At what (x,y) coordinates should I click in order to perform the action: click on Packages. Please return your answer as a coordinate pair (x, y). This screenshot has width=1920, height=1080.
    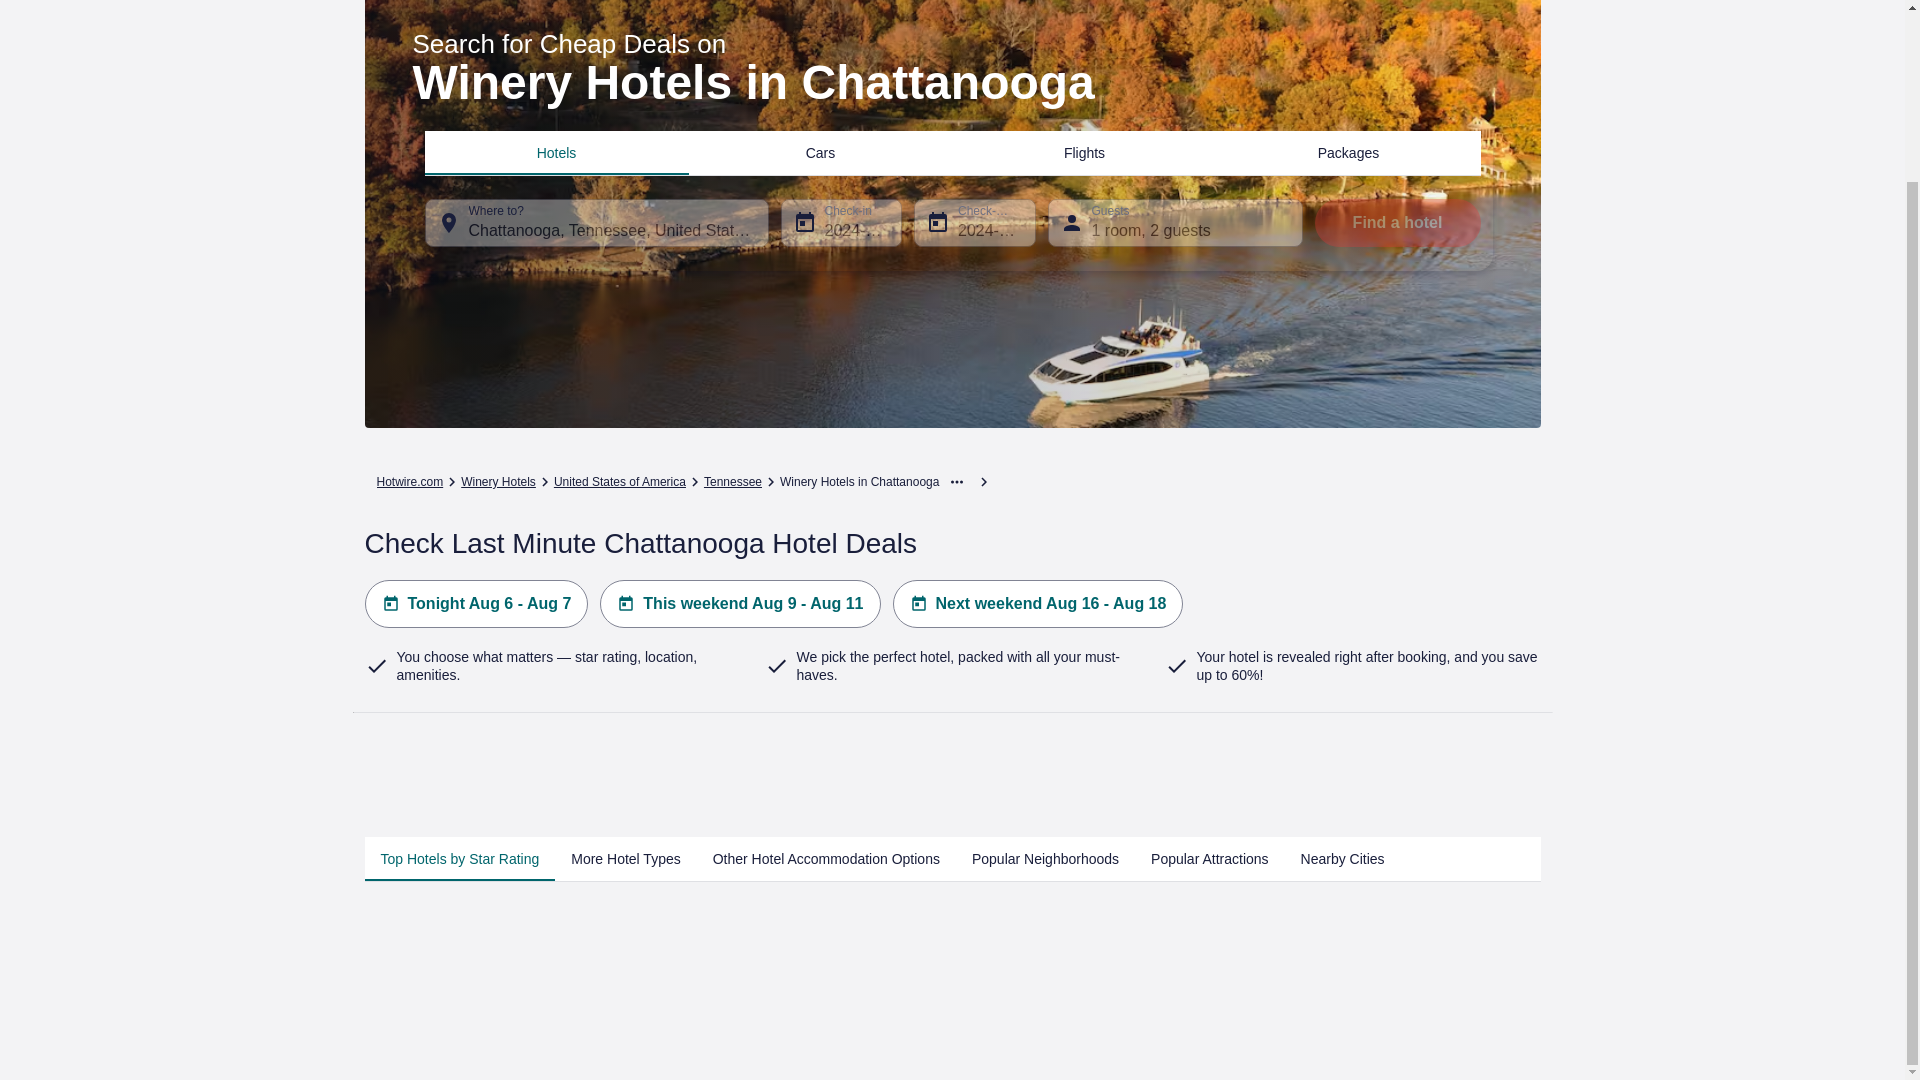
    Looking at the image, I should click on (1348, 151).